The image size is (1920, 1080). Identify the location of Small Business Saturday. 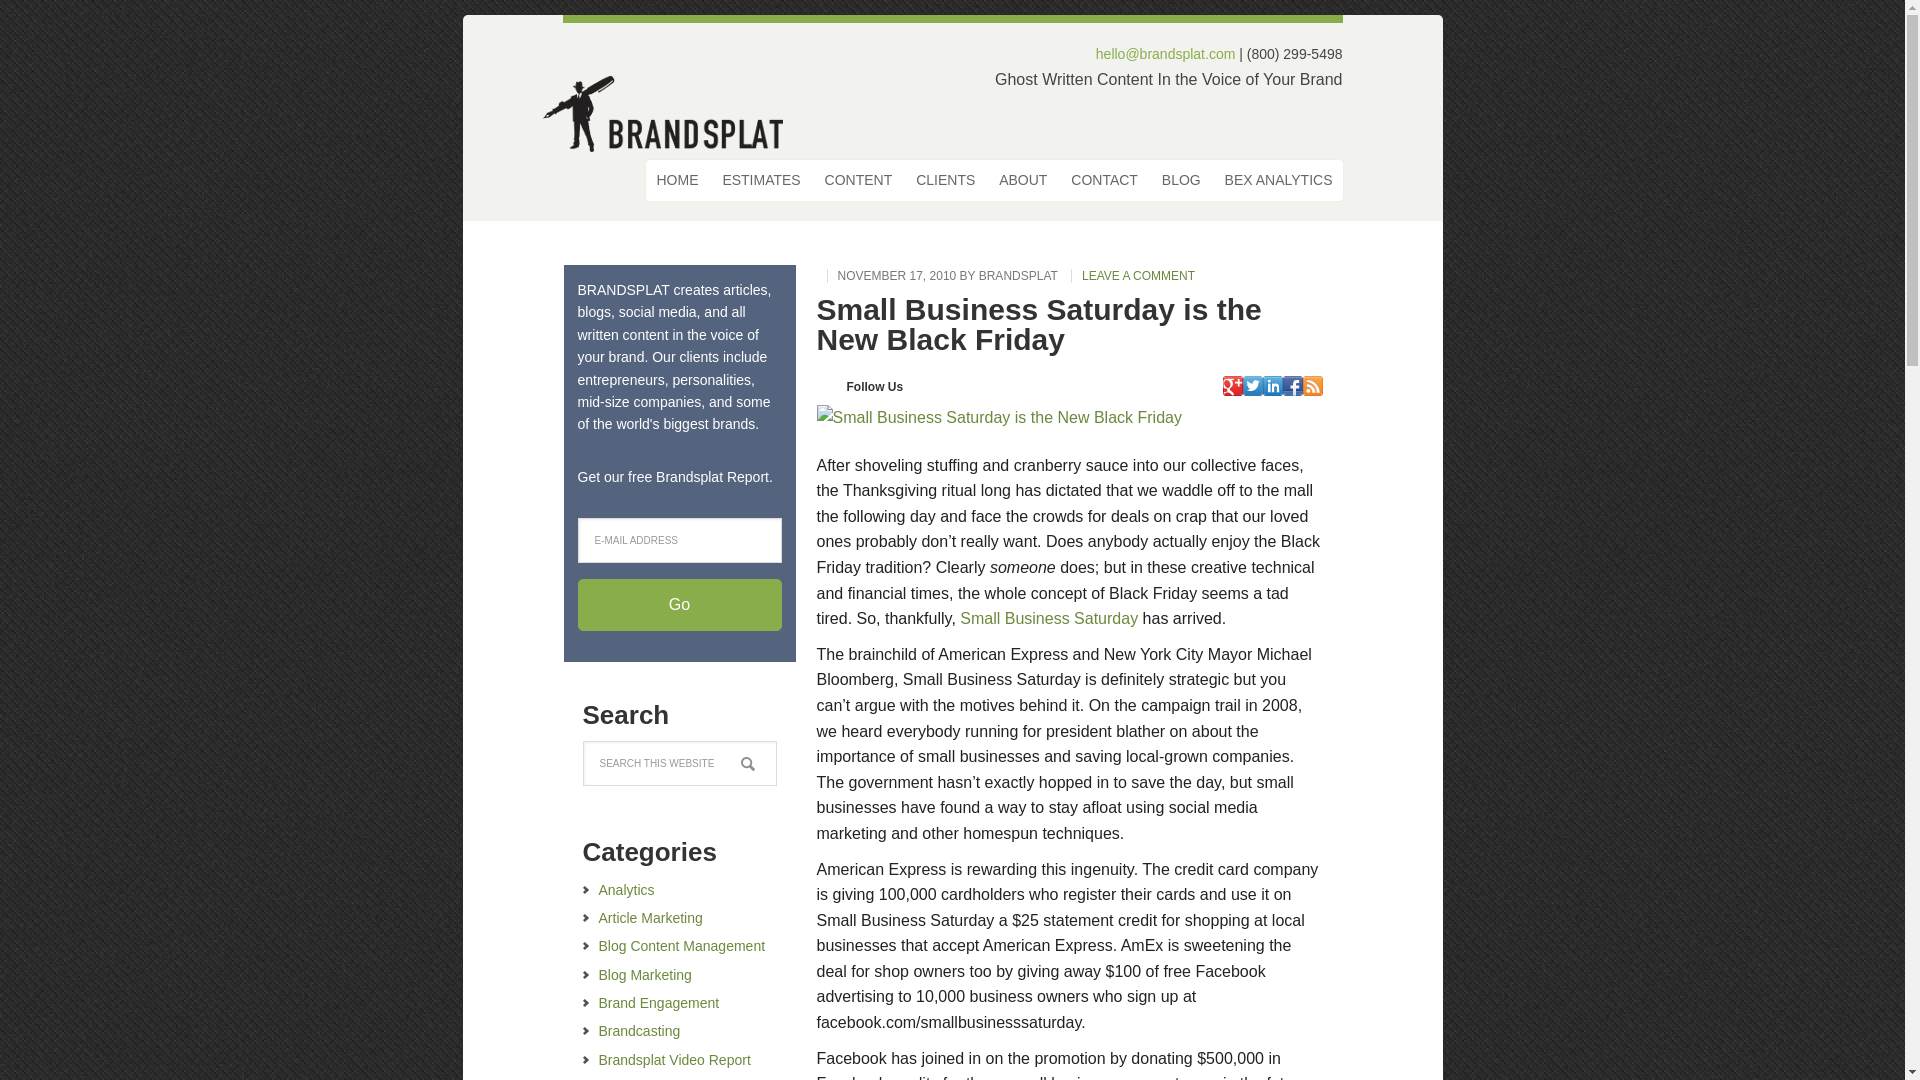
(1049, 618).